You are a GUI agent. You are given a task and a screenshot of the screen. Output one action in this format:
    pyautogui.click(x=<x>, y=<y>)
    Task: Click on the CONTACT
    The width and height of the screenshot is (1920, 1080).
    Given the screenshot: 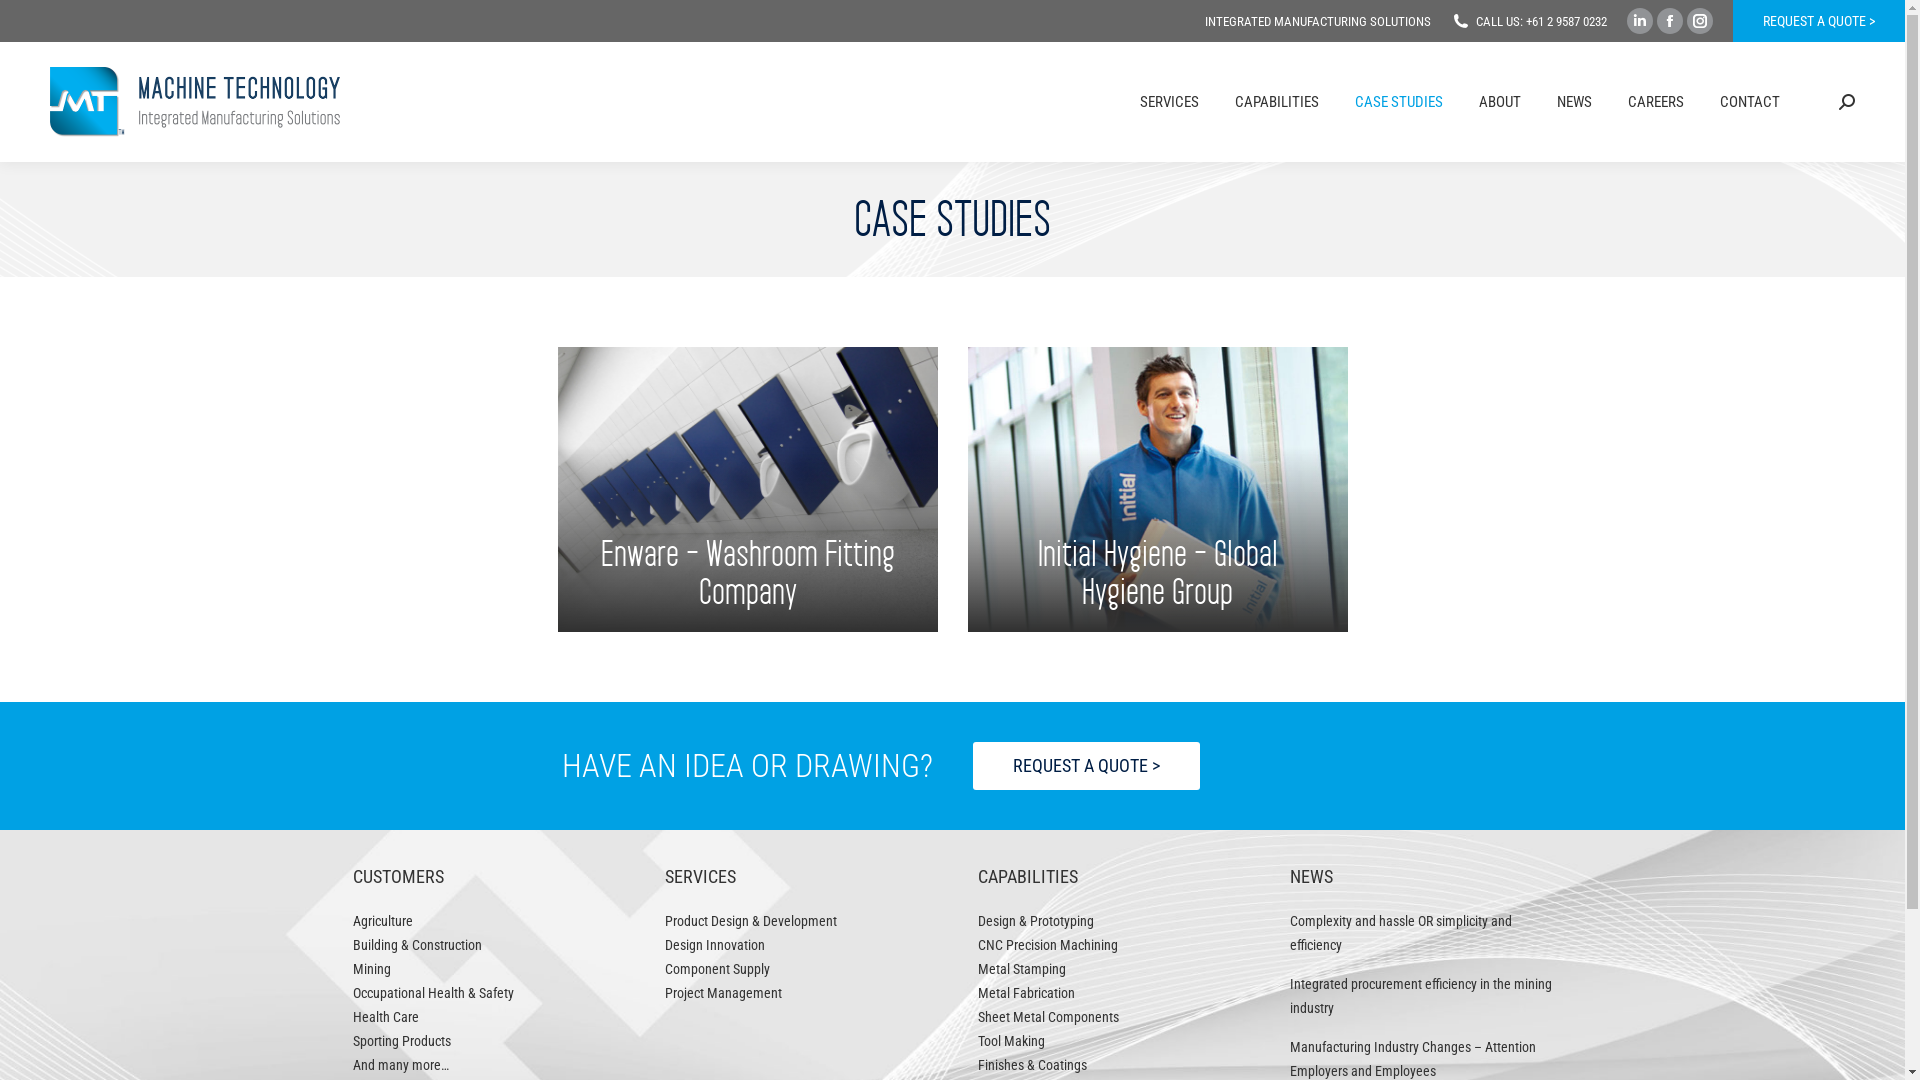 What is the action you would take?
    pyautogui.click(x=1750, y=102)
    